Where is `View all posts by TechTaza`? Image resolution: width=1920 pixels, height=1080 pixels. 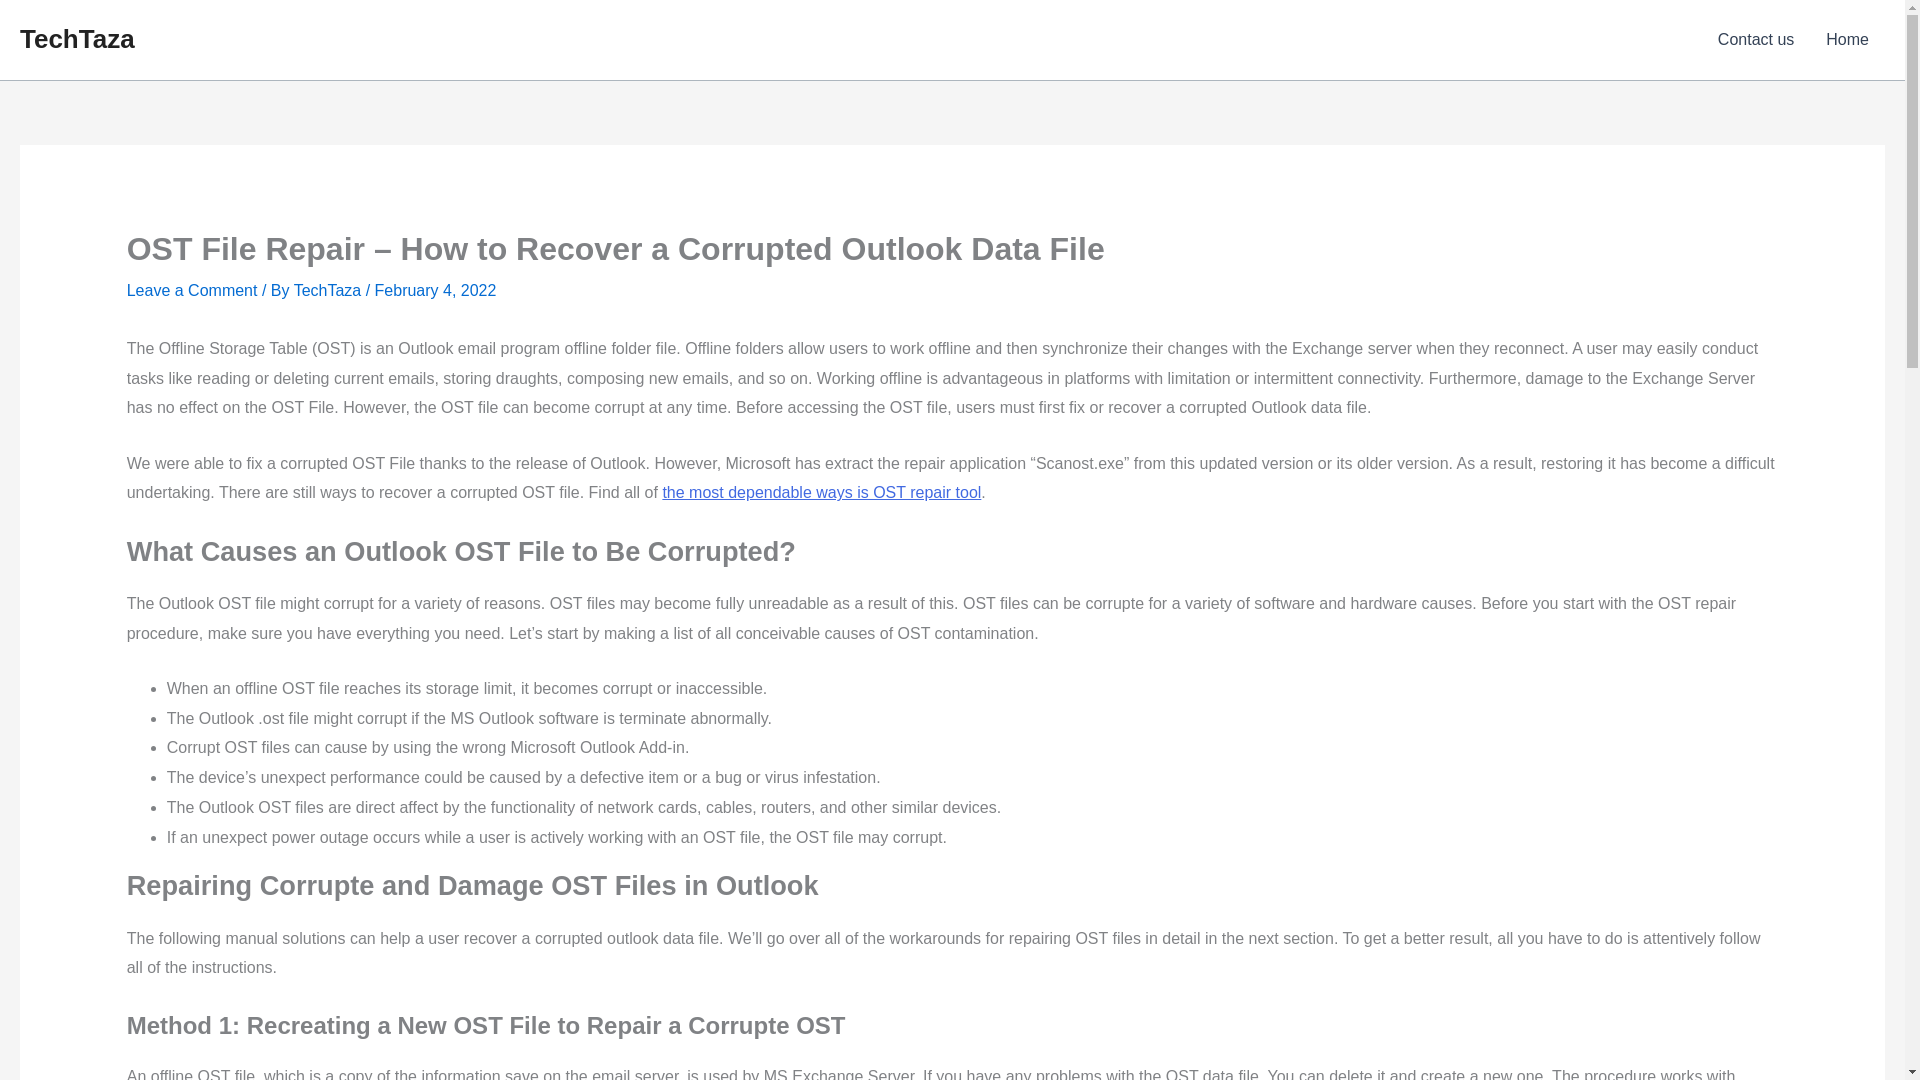
View all posts by TechTaza is located at coordinates (330, 290).